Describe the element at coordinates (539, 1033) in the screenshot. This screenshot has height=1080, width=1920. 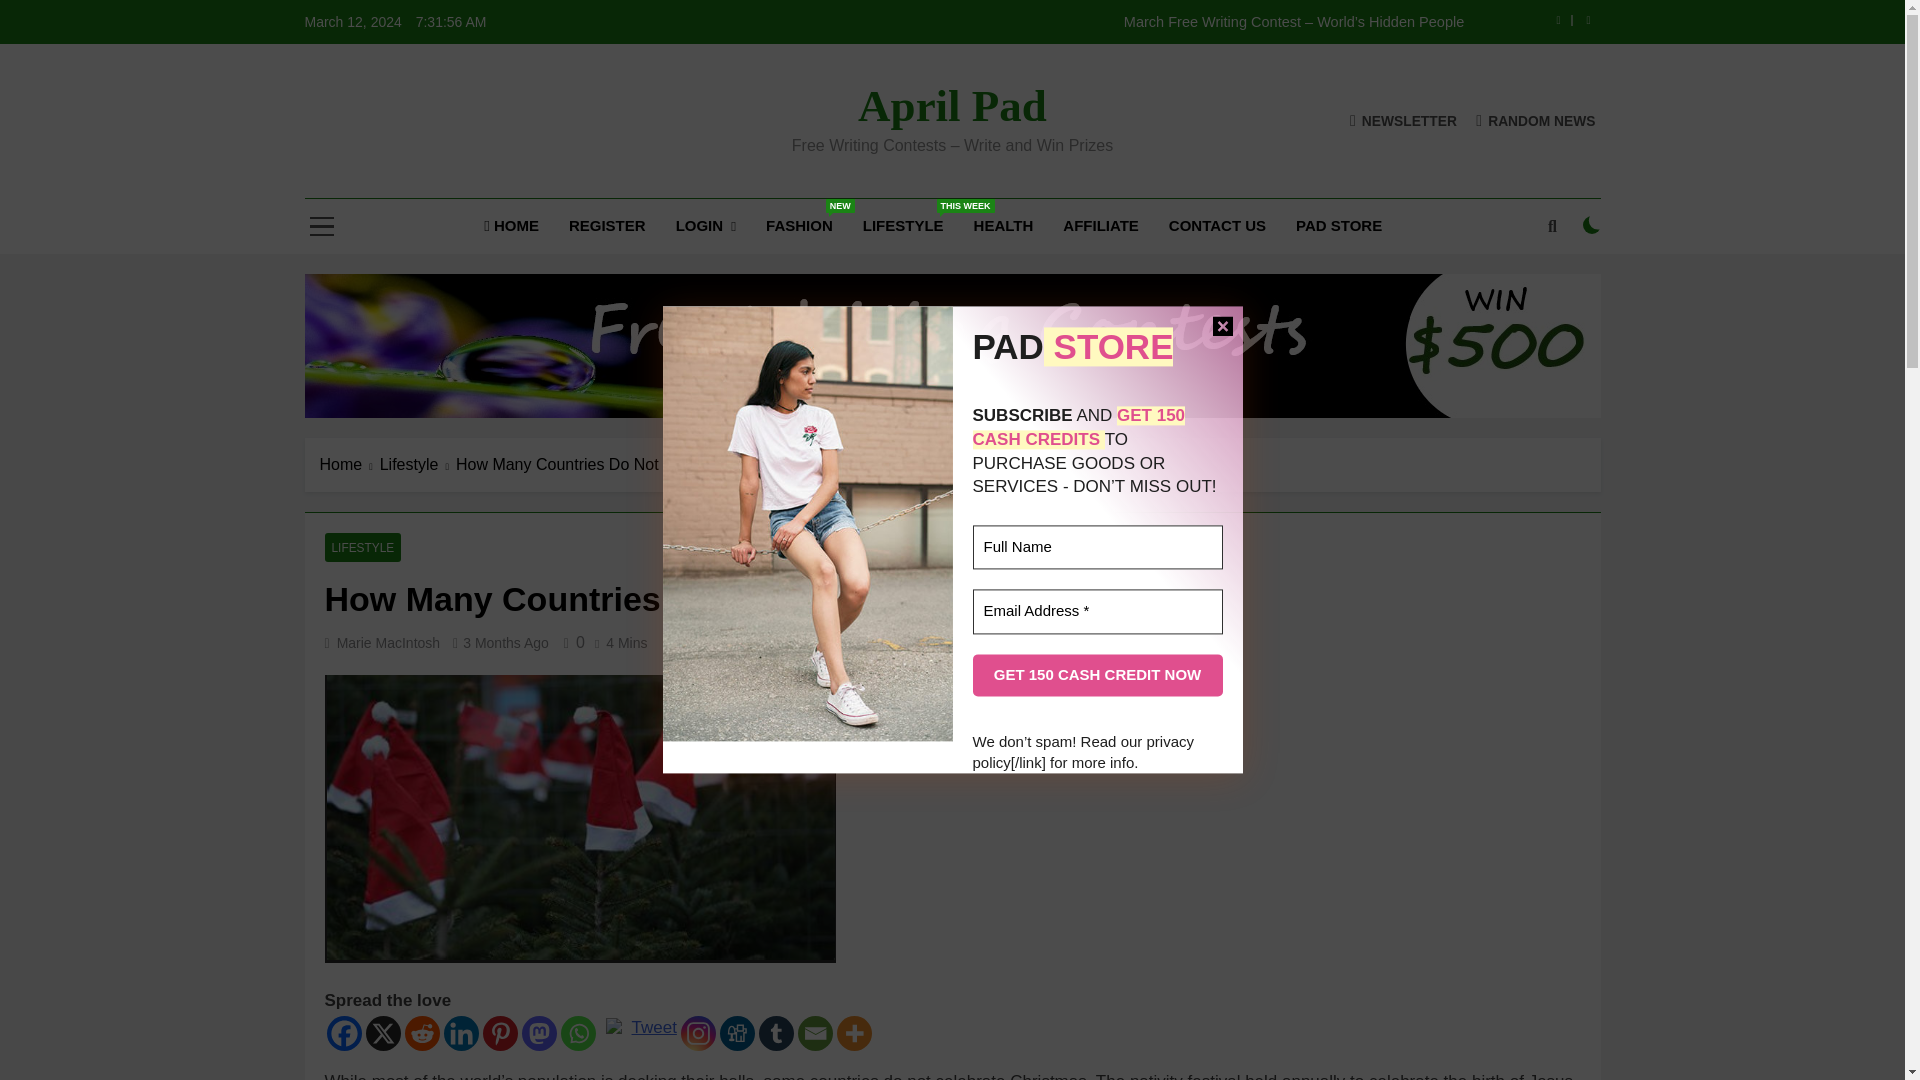
I see `Mastodon` at that location.